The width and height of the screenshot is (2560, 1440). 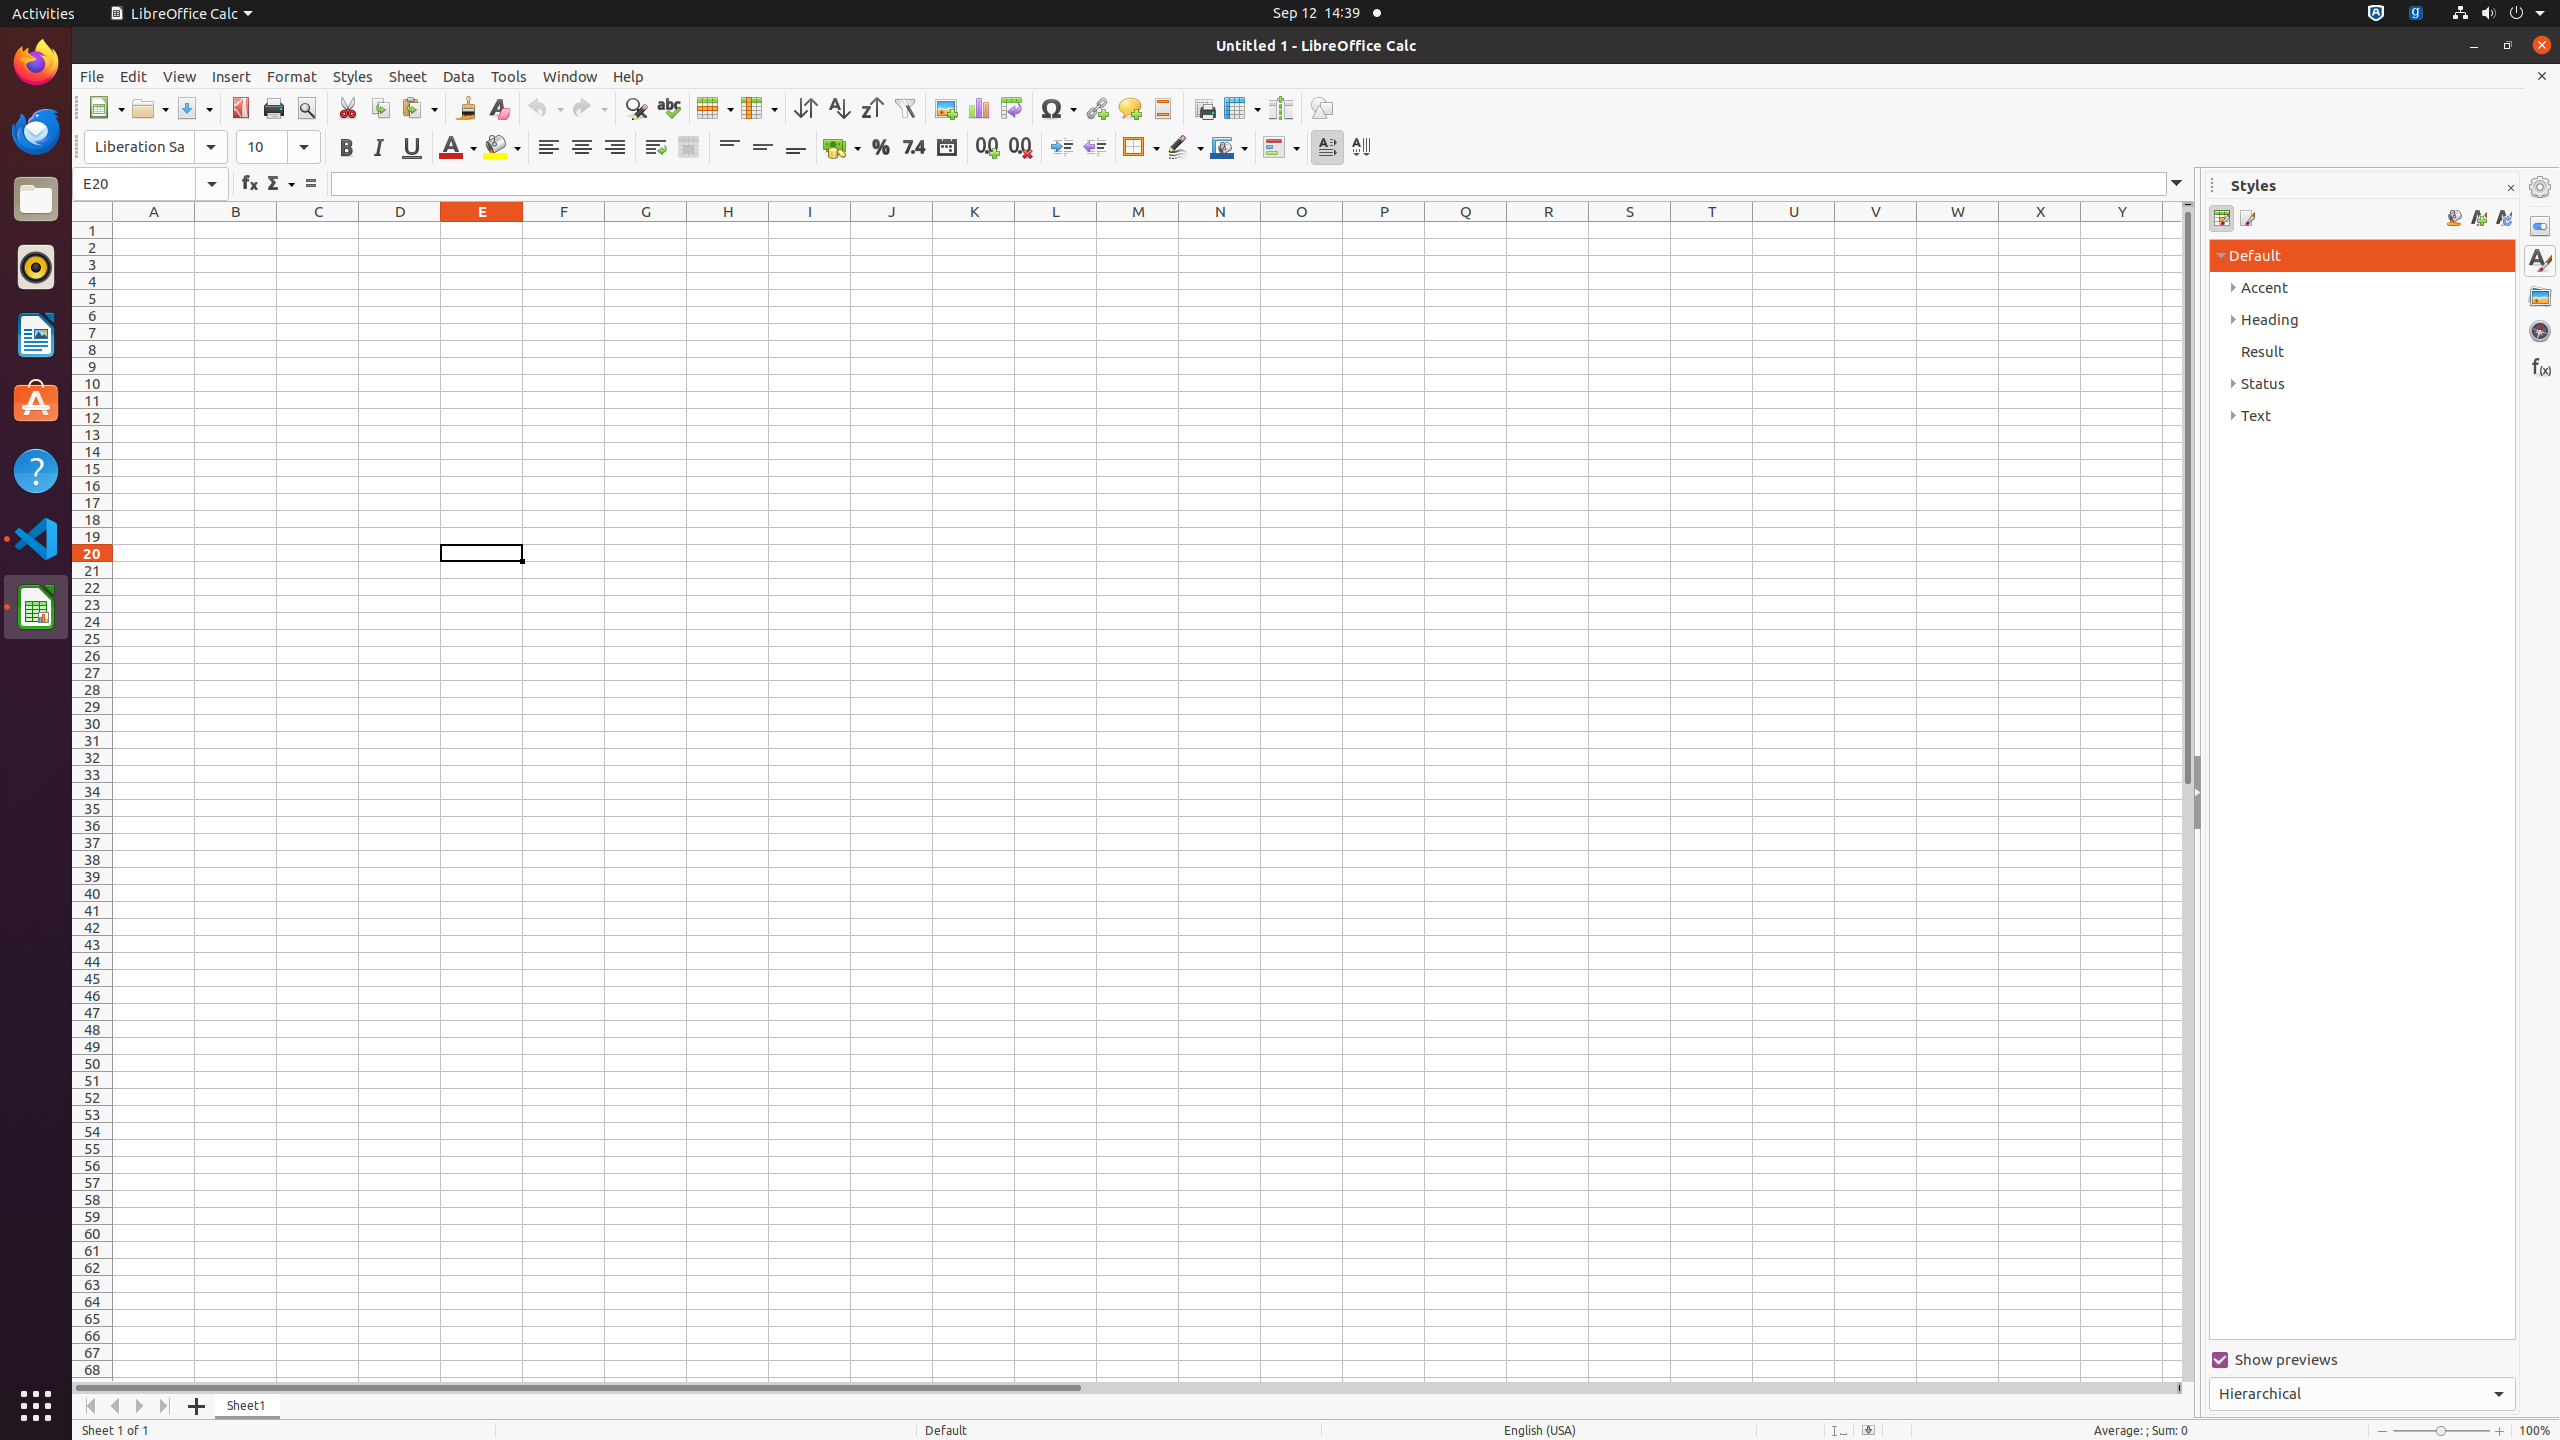 I want to click on Move To Home, so click(x=90, y=1406).